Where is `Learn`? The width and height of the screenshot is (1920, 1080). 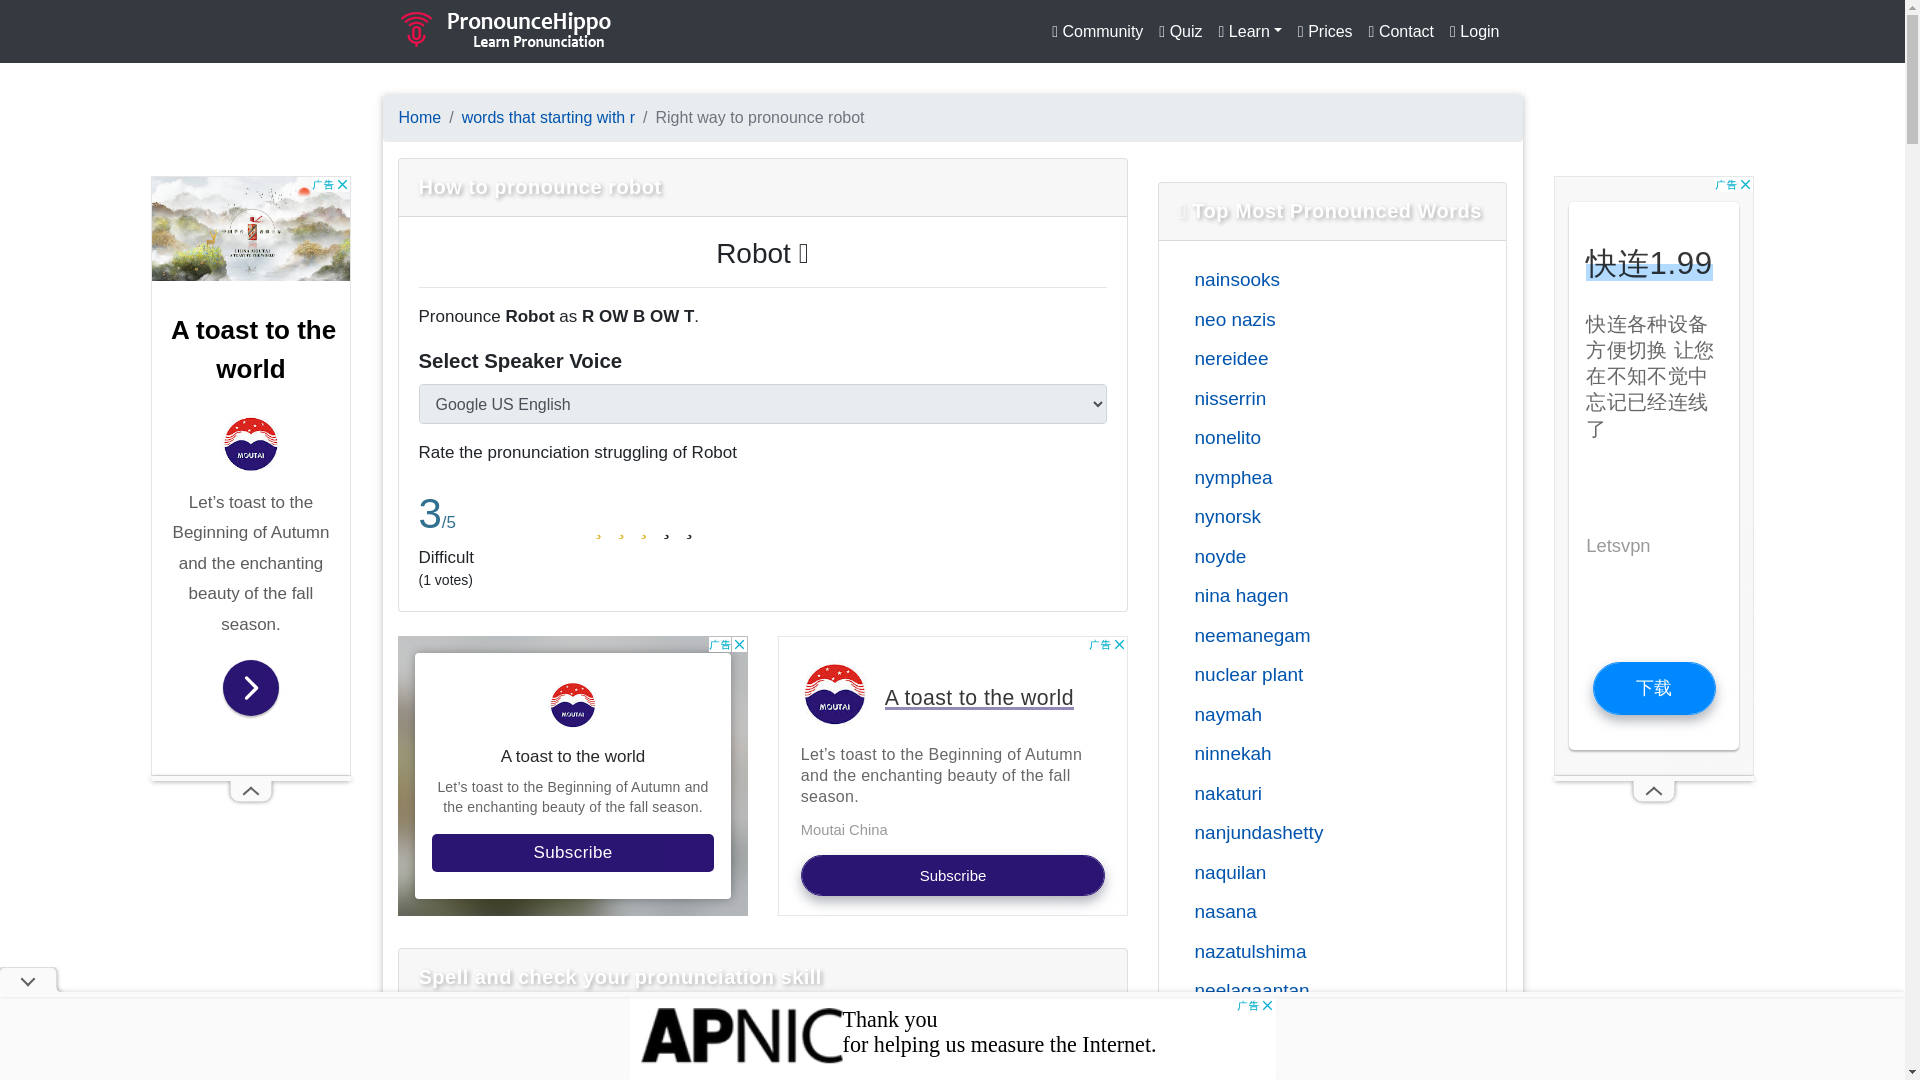 Learn is located at coordinates (1250, 31).